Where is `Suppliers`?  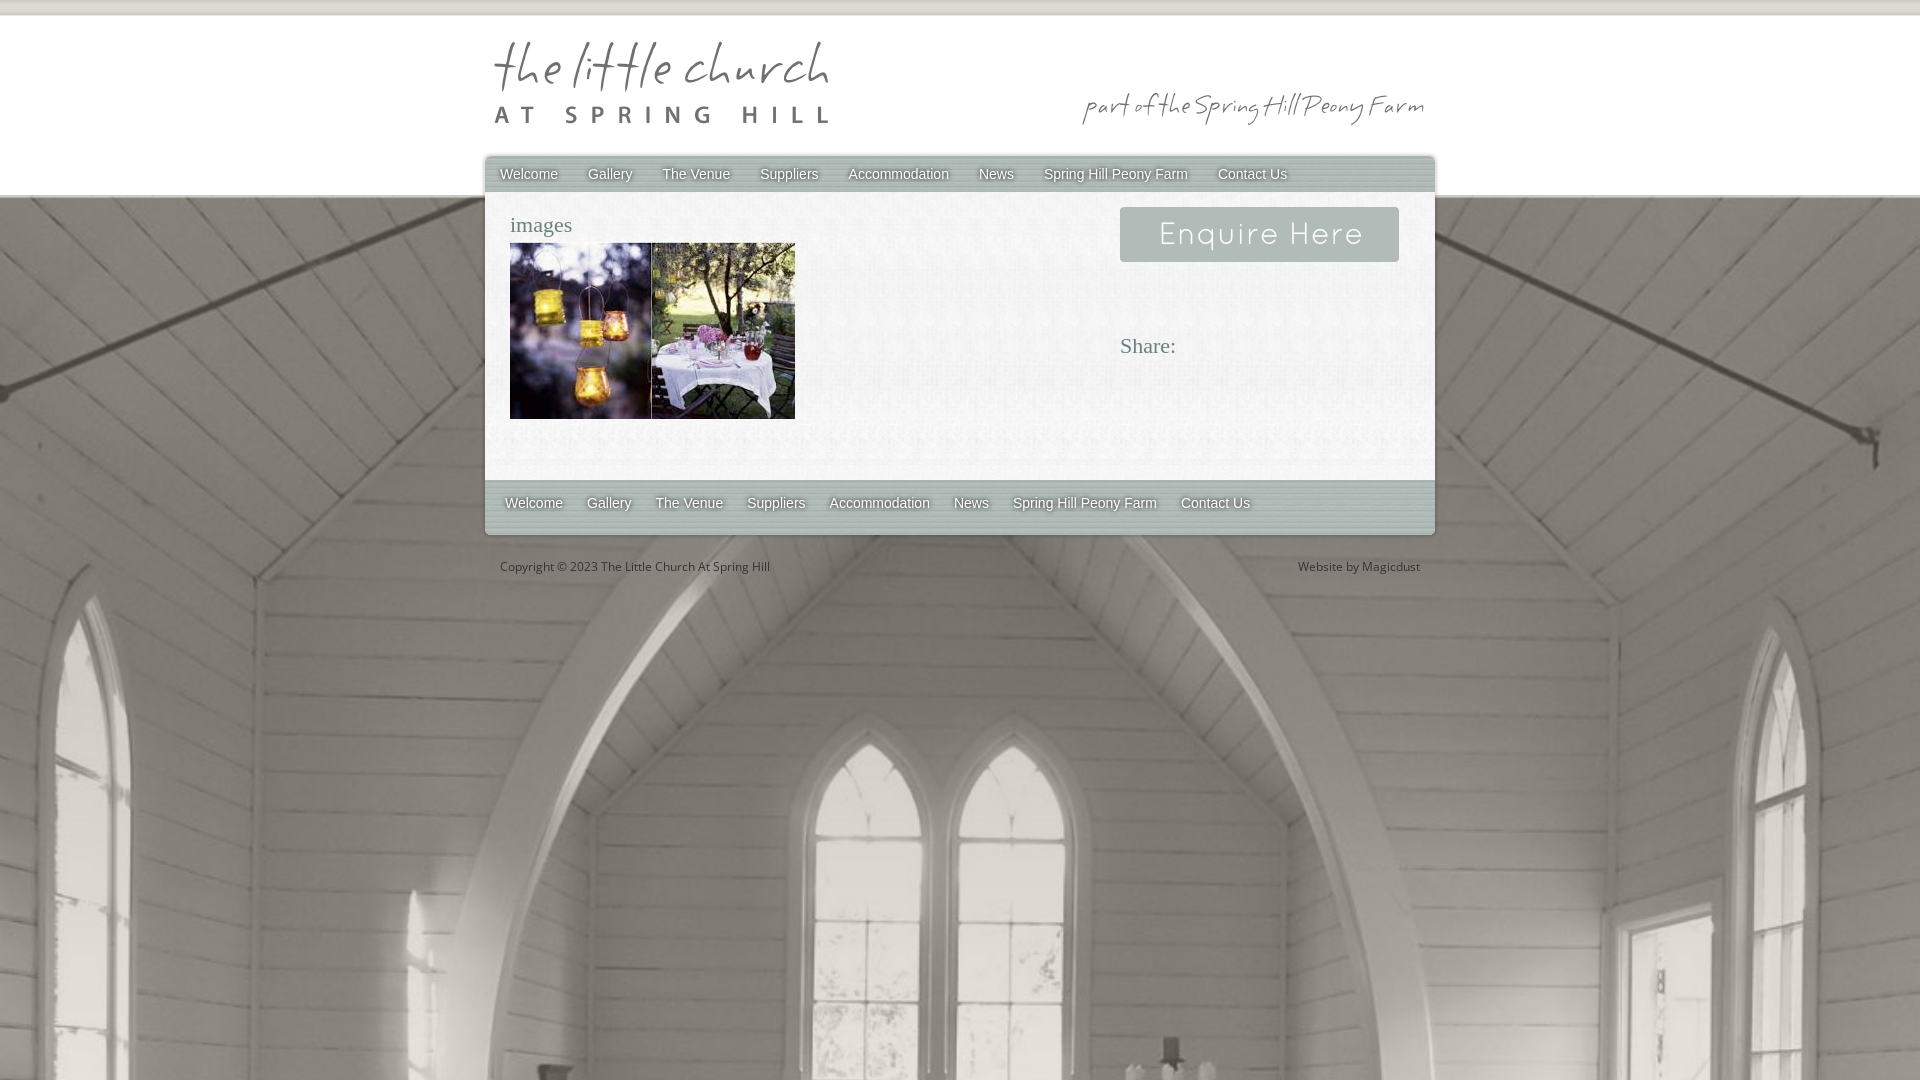 Suppliers is located at coordinates (776, 503).